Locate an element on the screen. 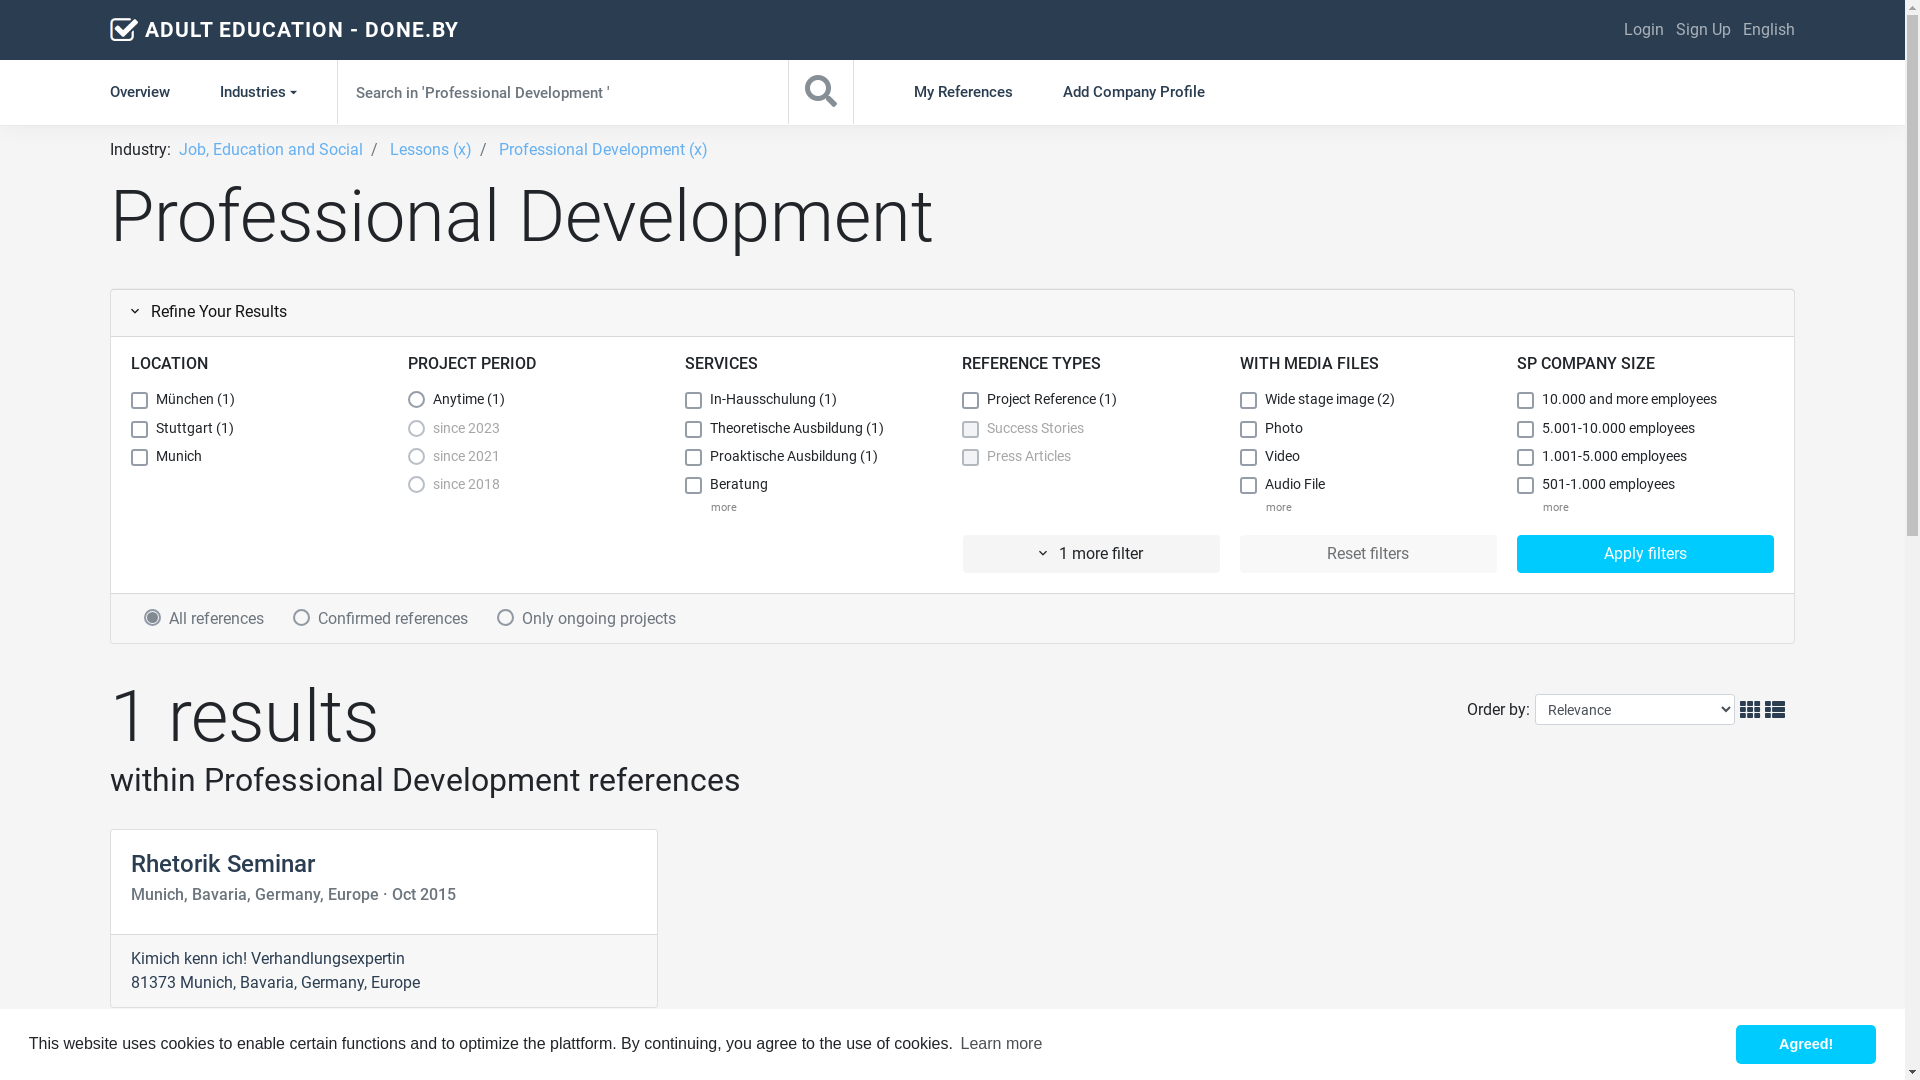  My References is located at coordinates (964, 92).